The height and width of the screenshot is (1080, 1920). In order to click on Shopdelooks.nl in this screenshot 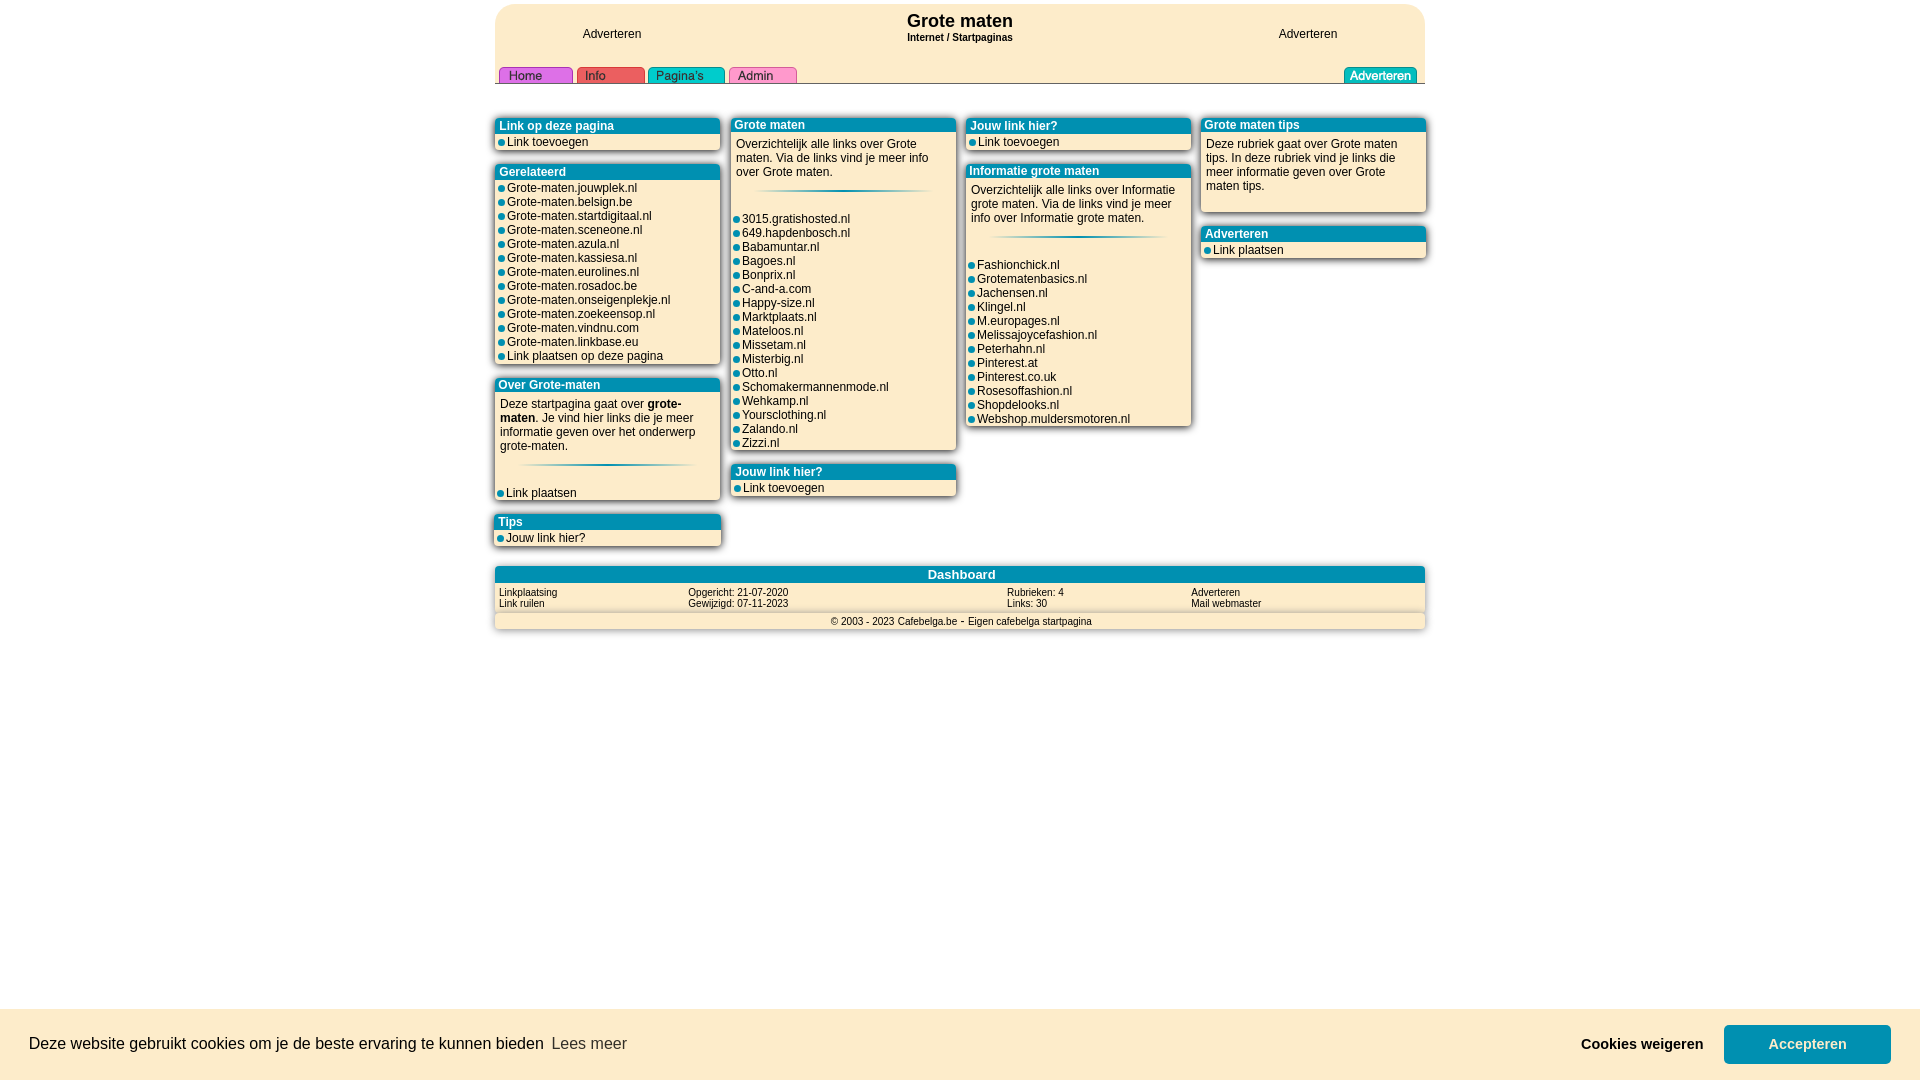, I will do `click(1018, 405)`.